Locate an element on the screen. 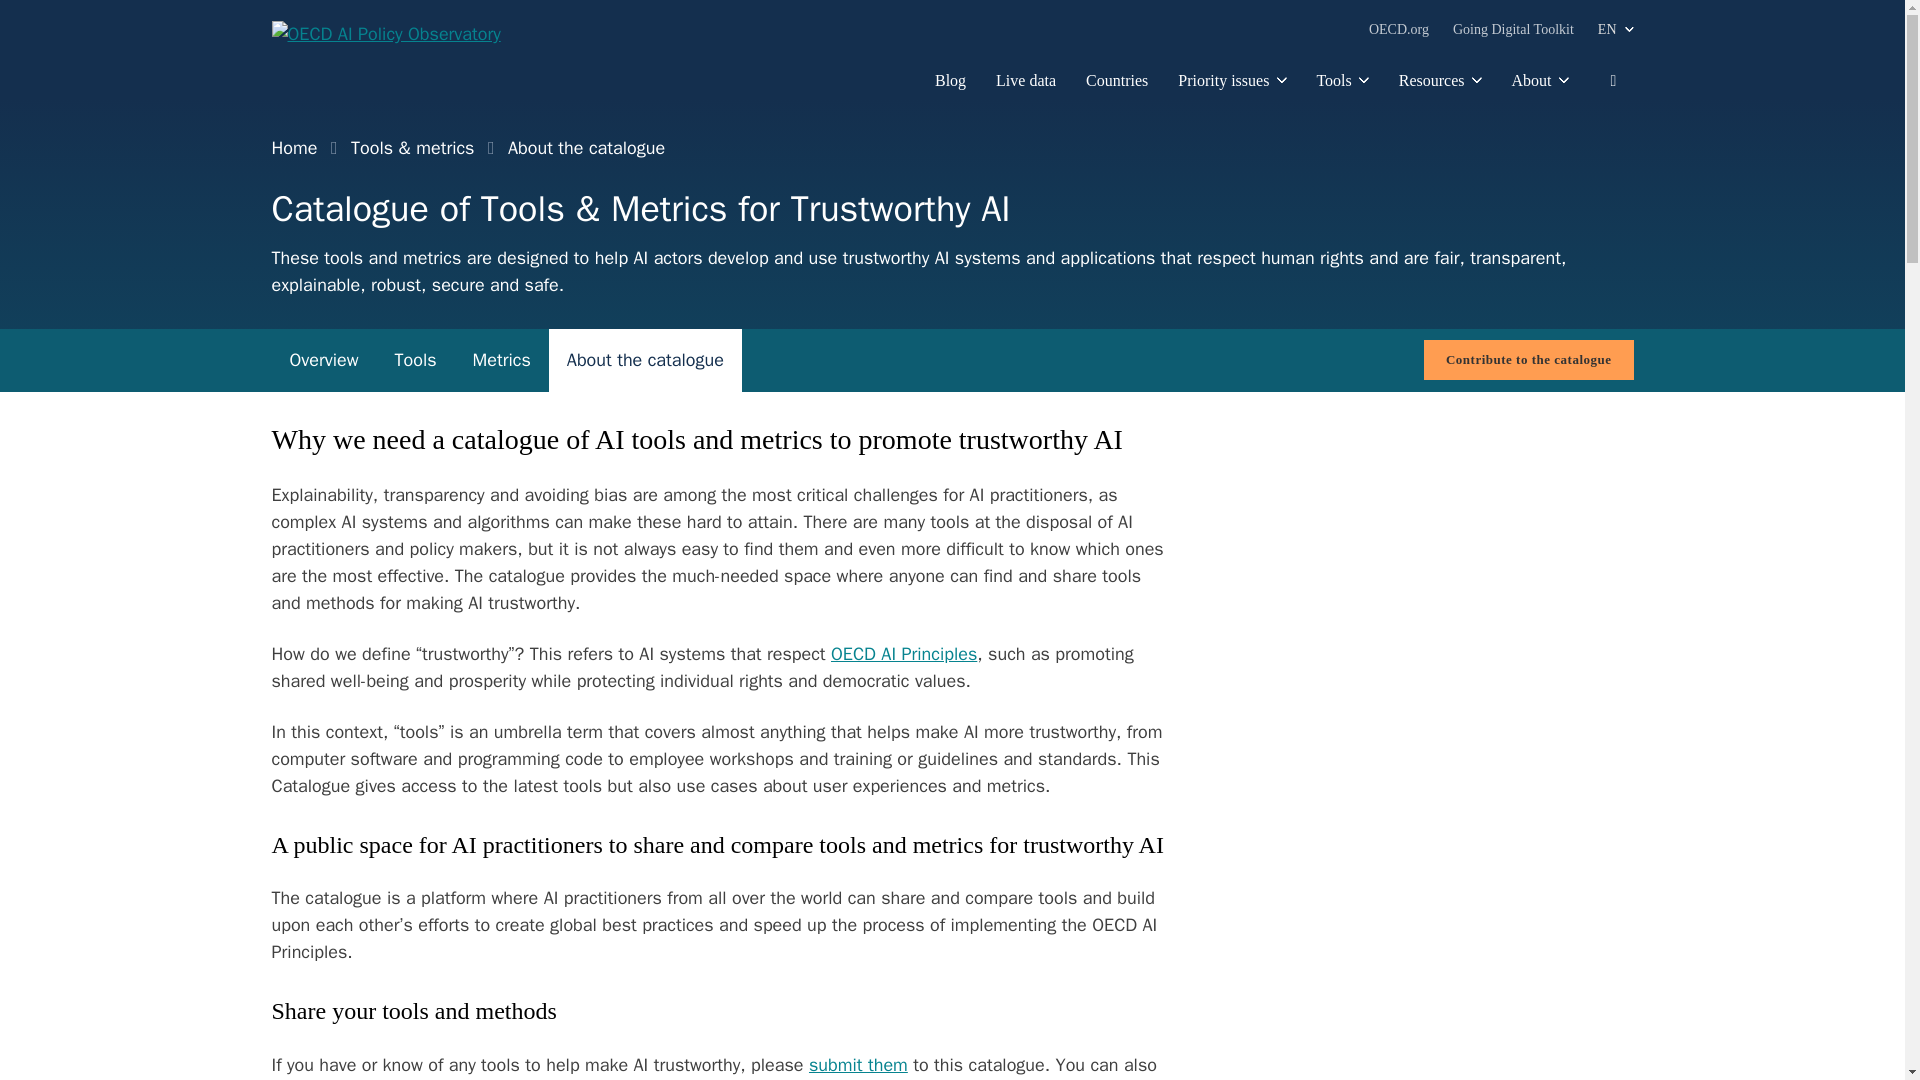 This screenshot has height=1080, width=1920. Tools is located at coordinates (1341, 90).